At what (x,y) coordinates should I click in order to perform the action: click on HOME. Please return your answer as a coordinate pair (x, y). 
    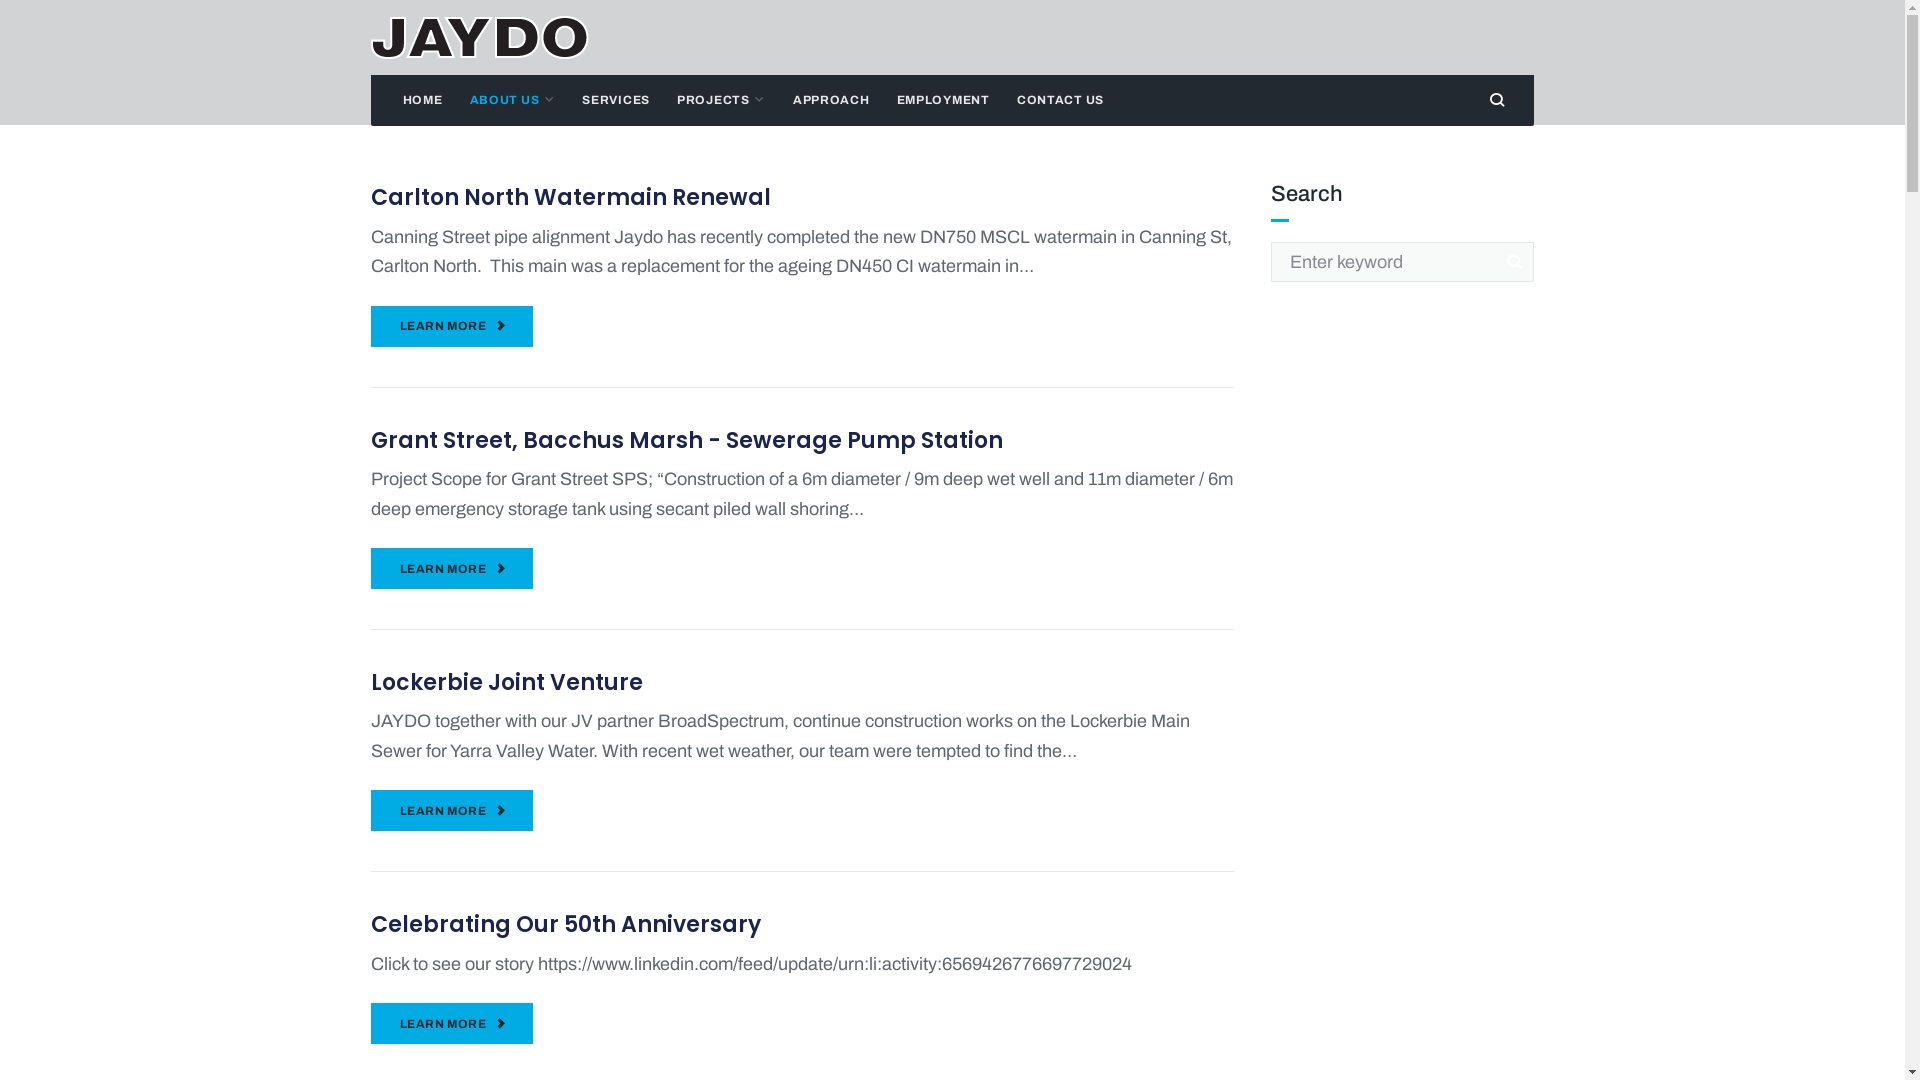
    Looking at the image, I should click on (422, 100).